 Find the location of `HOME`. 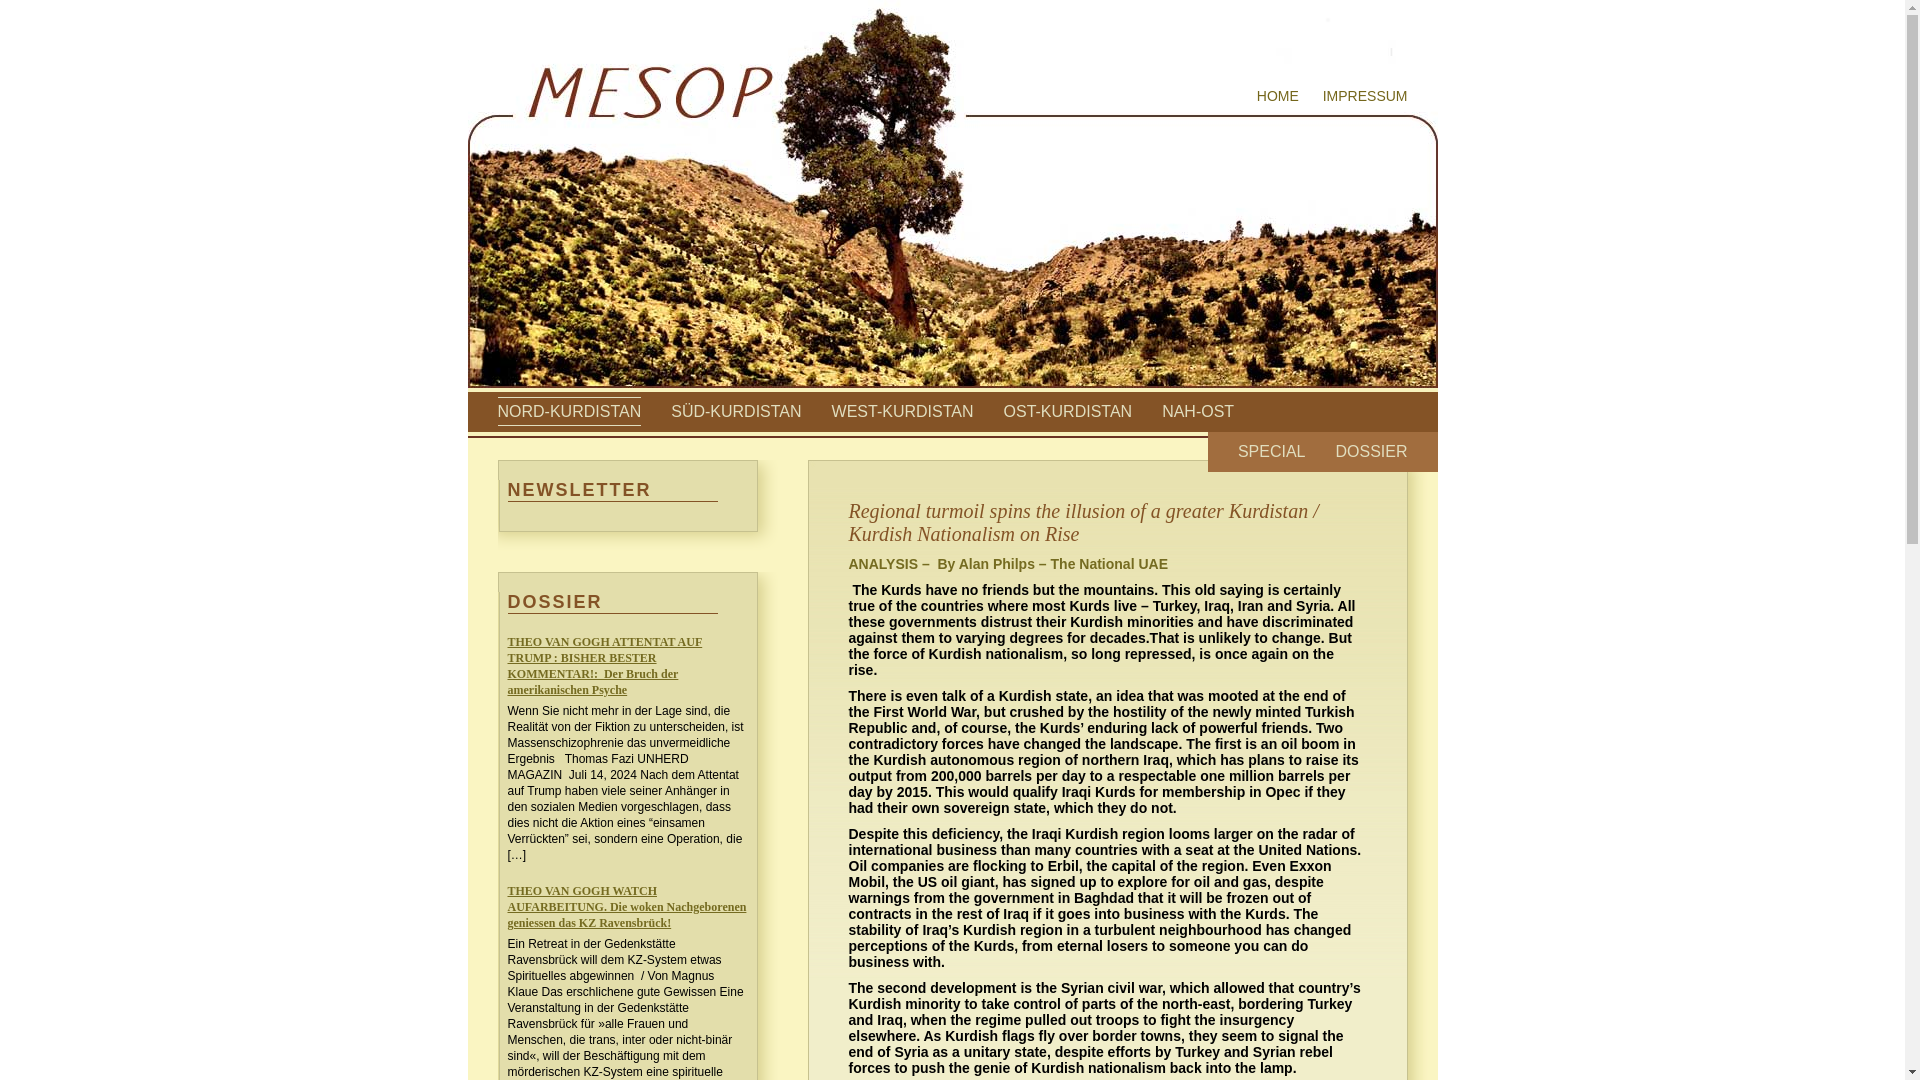

HOME is located at coordinates (1278, 95).